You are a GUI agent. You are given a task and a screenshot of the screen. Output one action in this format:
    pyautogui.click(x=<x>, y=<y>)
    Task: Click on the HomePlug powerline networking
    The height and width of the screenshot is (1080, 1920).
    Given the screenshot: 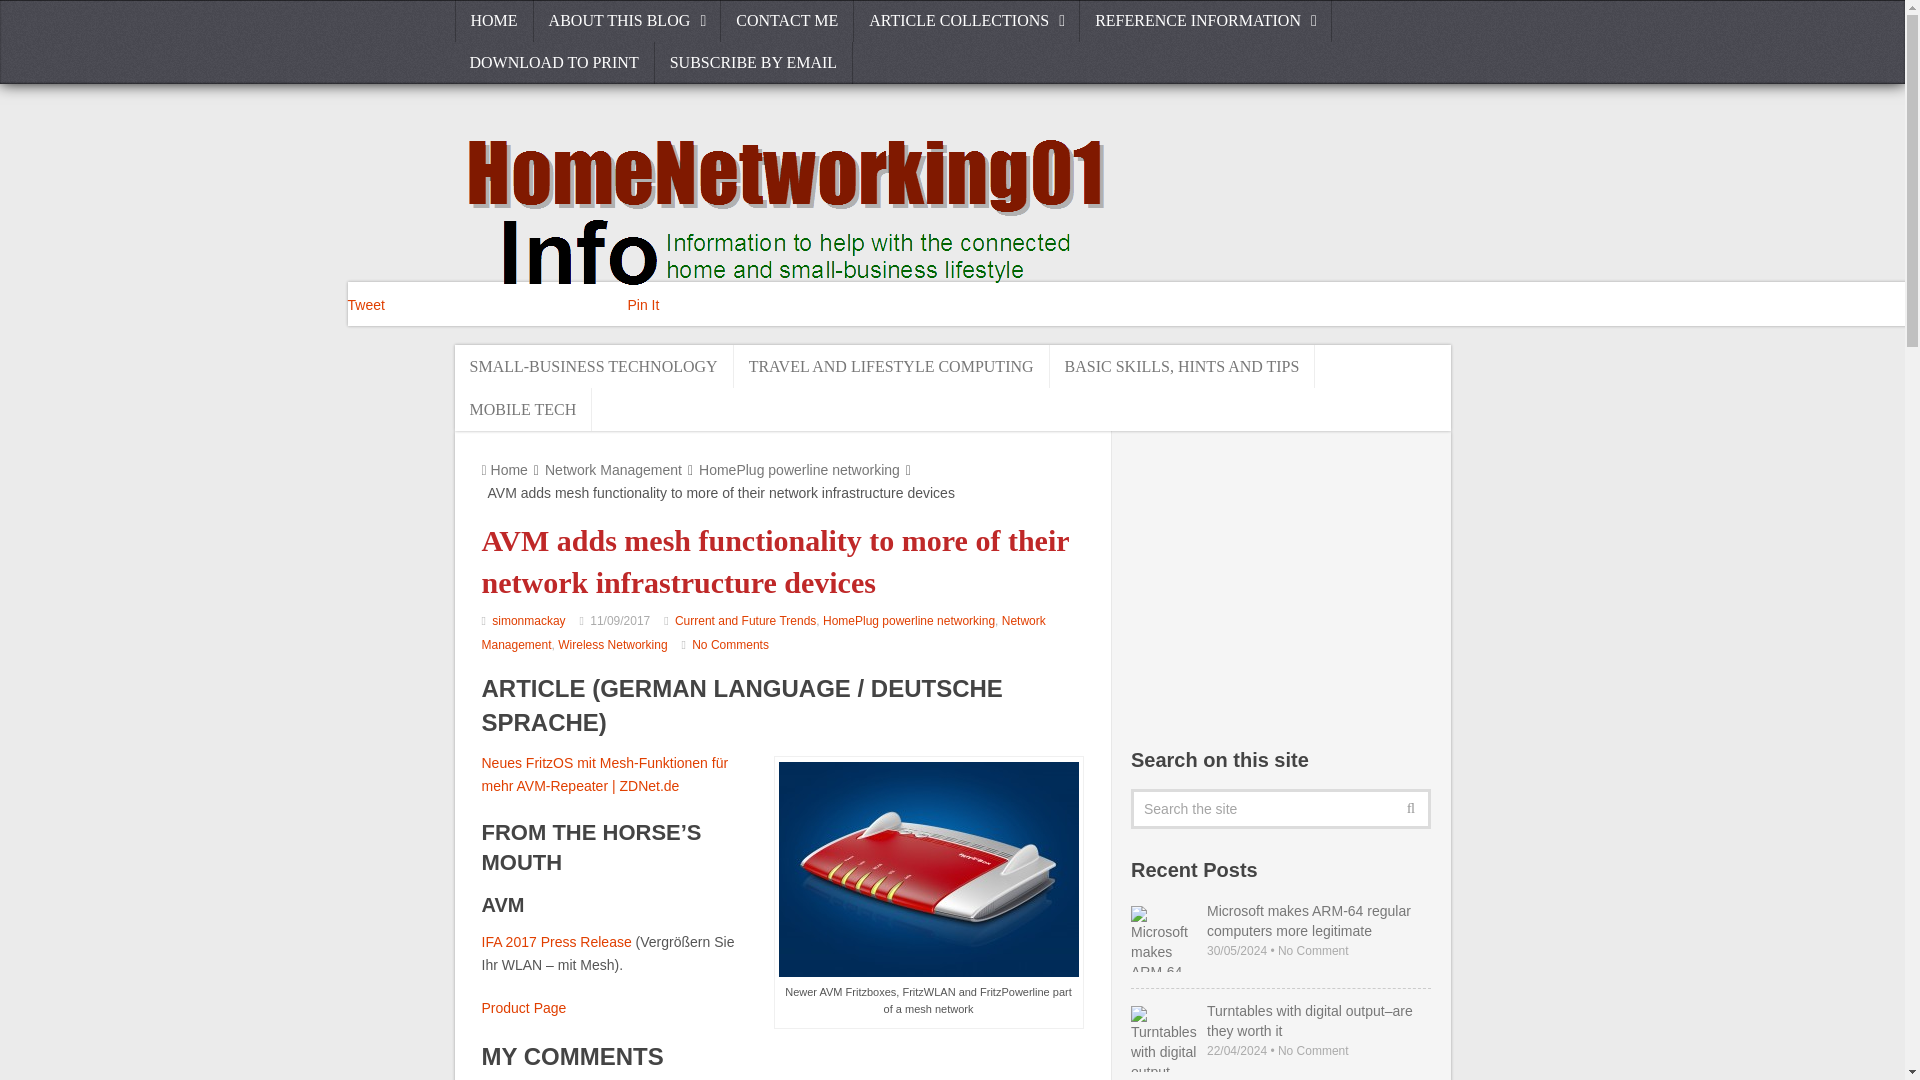 What is the action you would take?
    pyautogui.click(x=908, y=620)
    